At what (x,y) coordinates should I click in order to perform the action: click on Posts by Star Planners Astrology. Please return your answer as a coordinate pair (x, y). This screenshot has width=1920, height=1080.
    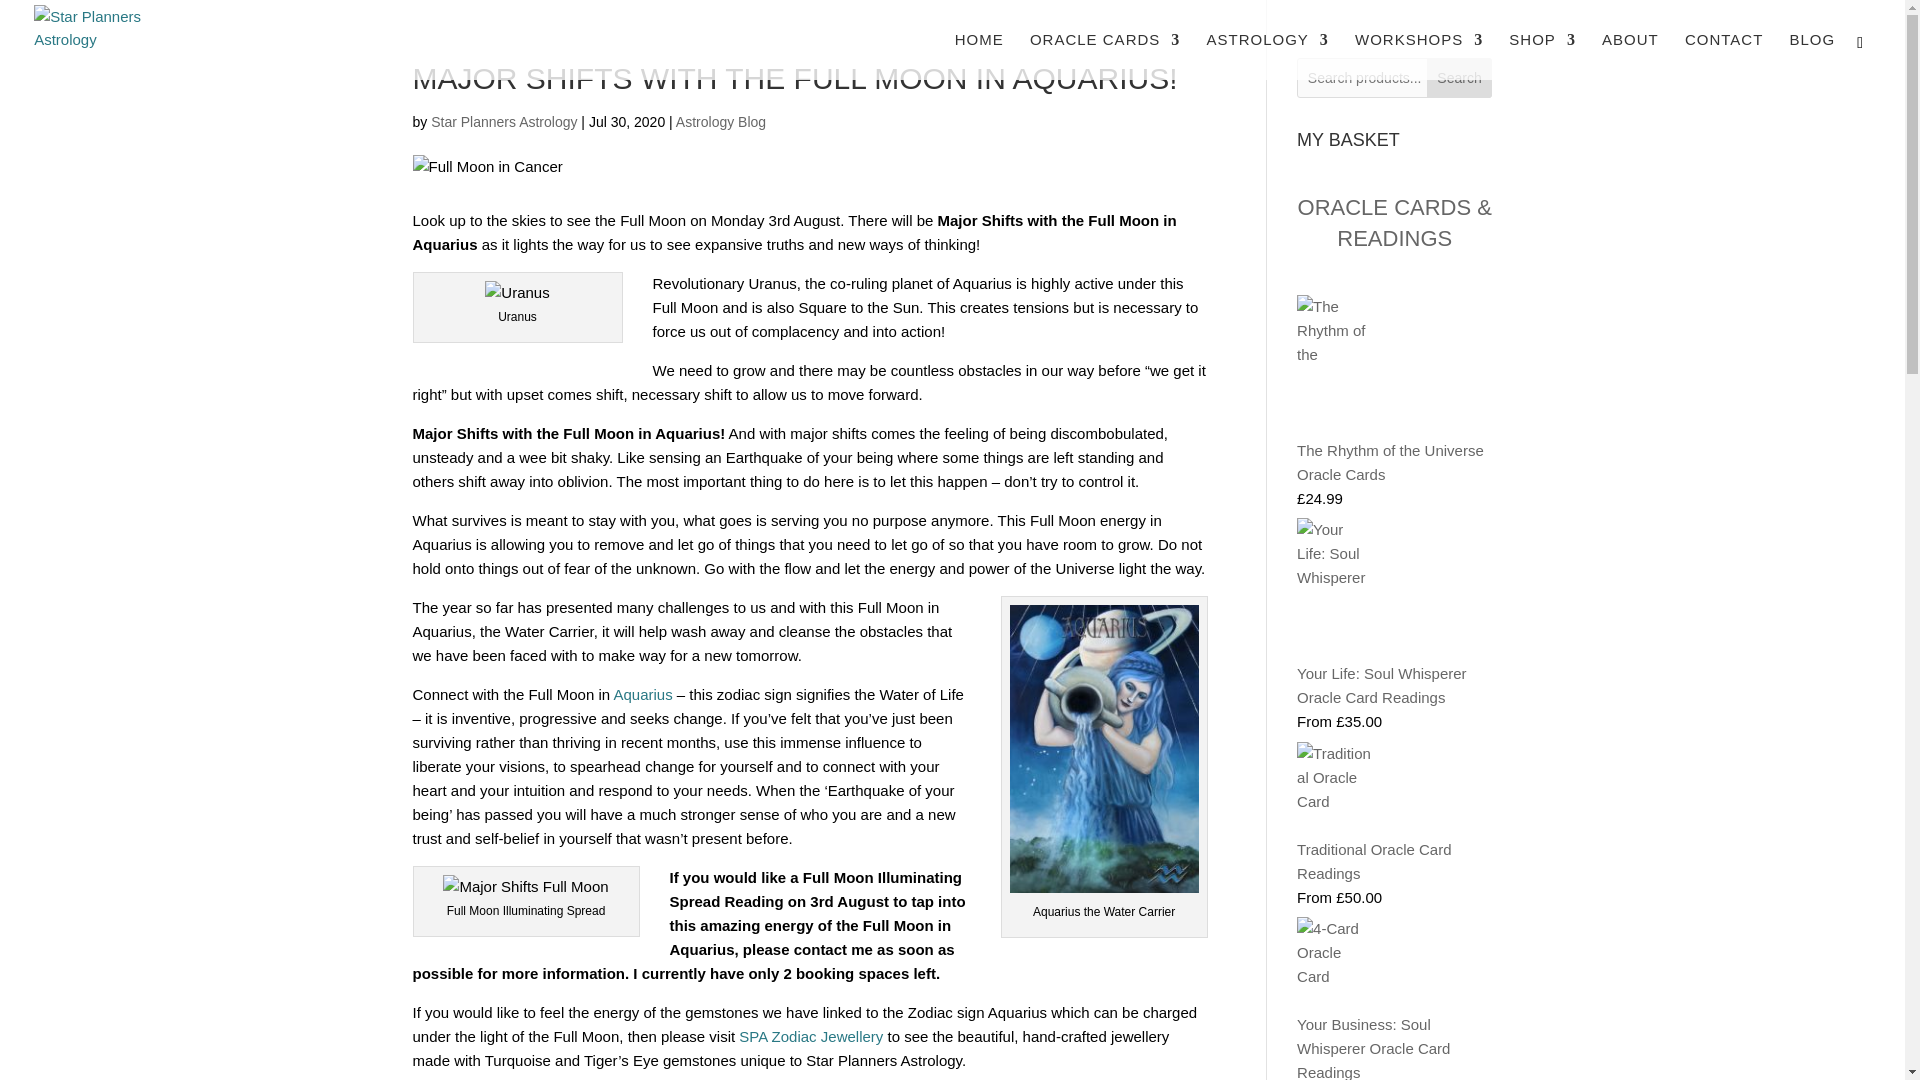
    Looking at the image, I should click on (504, 122).